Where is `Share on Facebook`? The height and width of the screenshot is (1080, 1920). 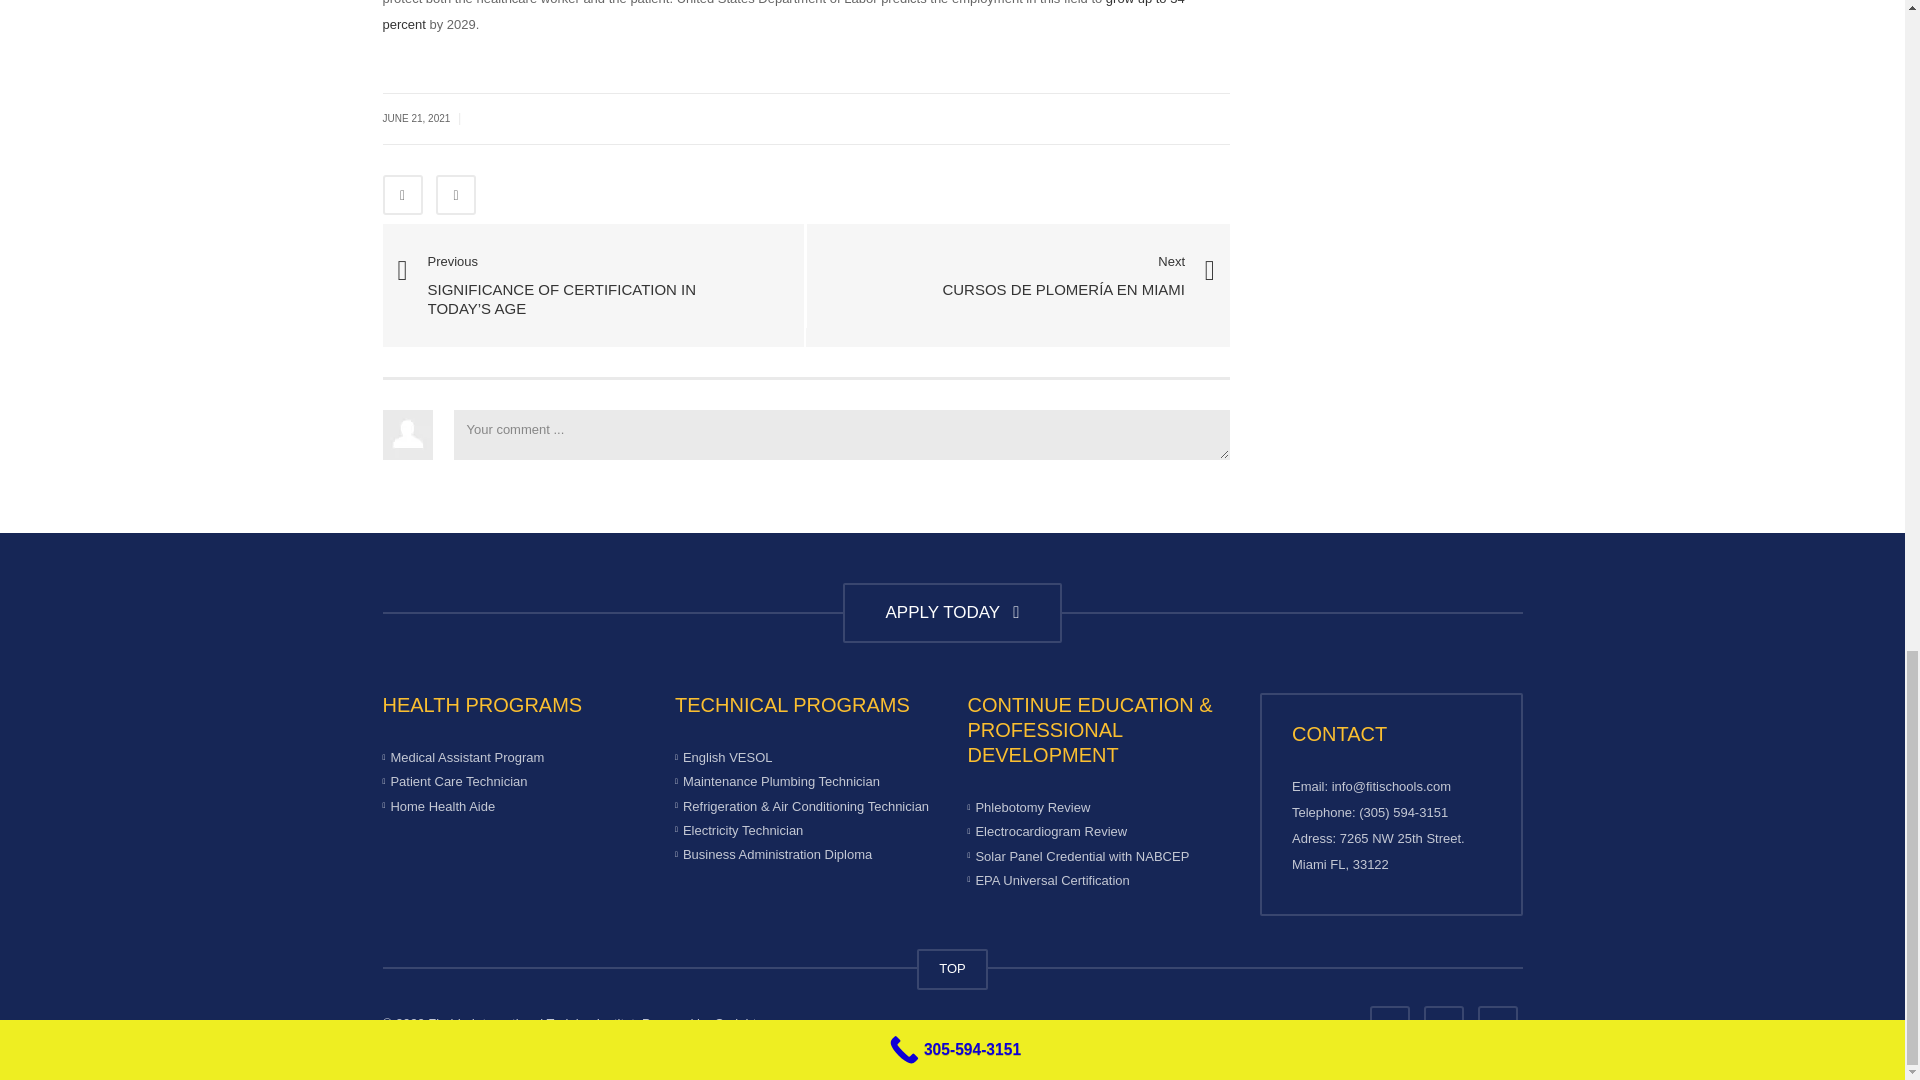
Share on Facebook is located at coordinates (402, 194).